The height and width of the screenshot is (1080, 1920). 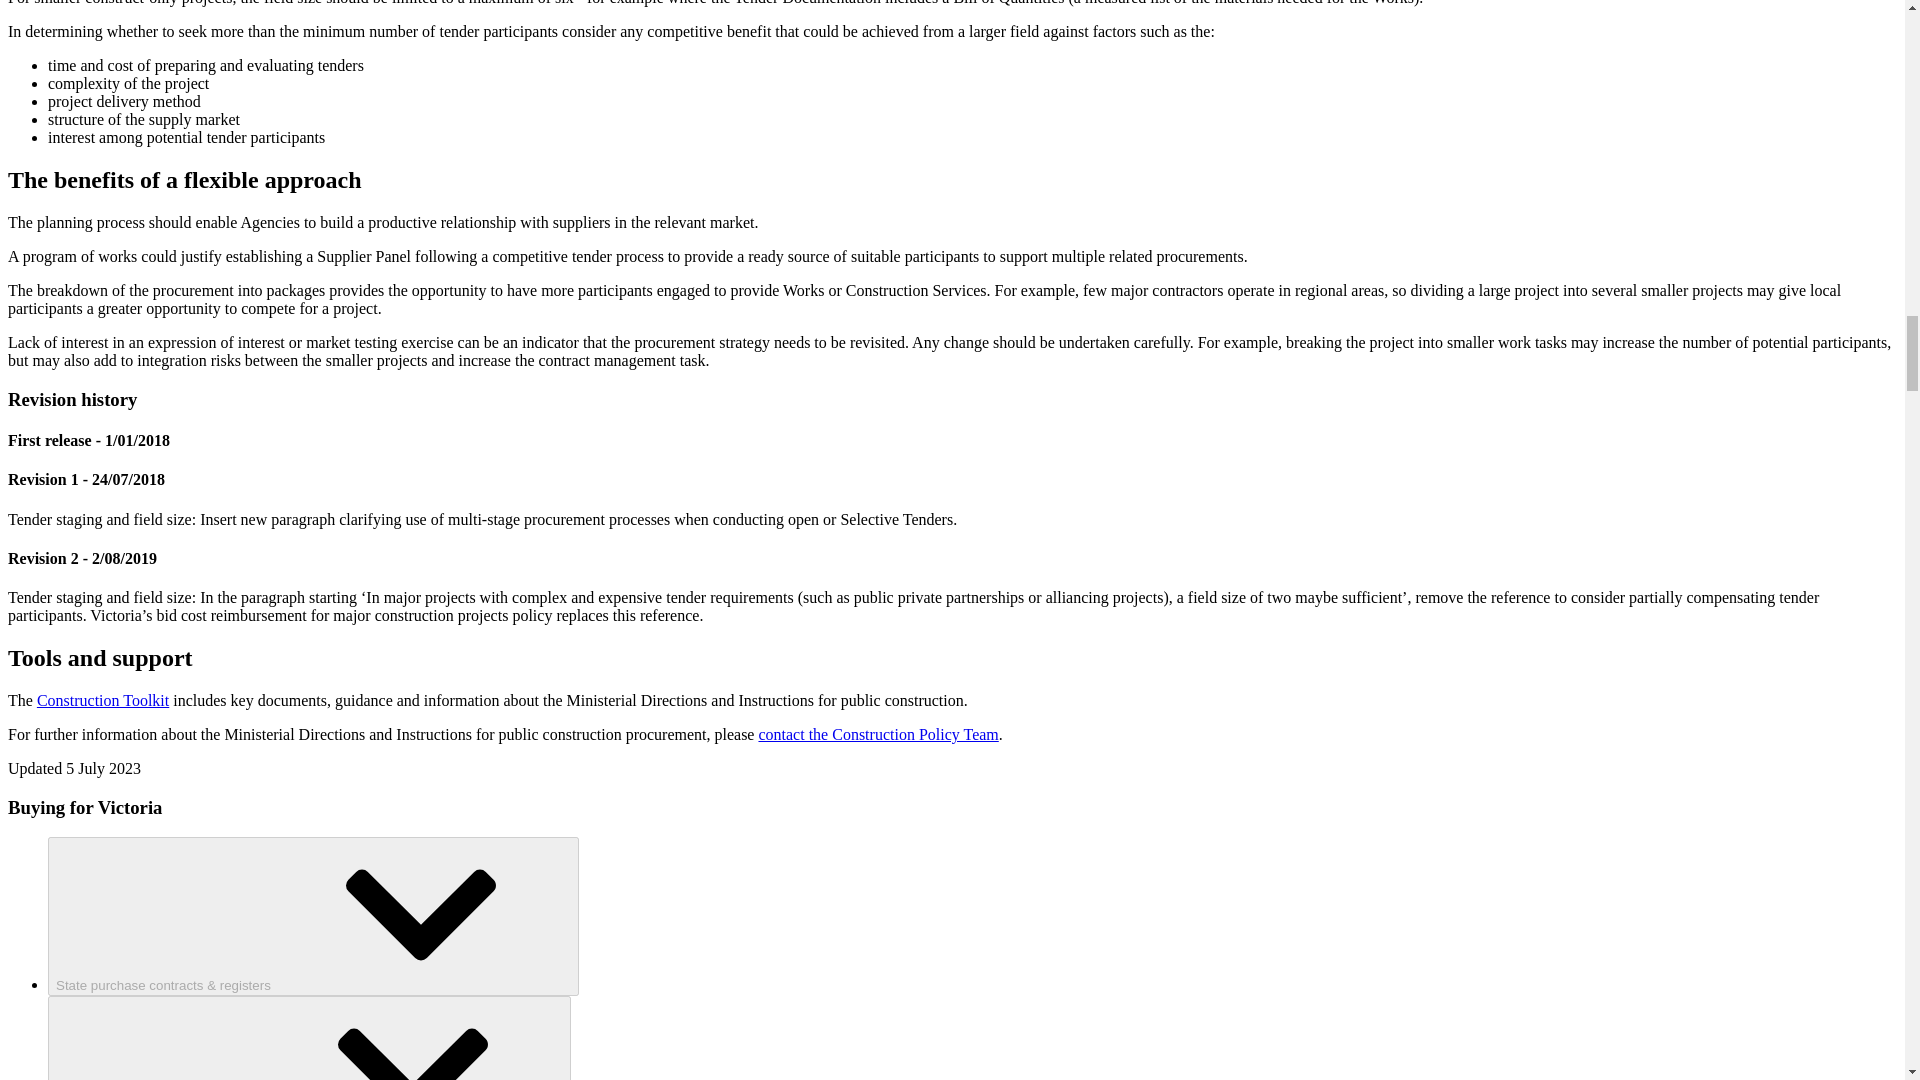 What do you see at coordinates (878, 734) in the screenshot?
I see `contact the Construction Policy Team` at bounding box center [878, 734].